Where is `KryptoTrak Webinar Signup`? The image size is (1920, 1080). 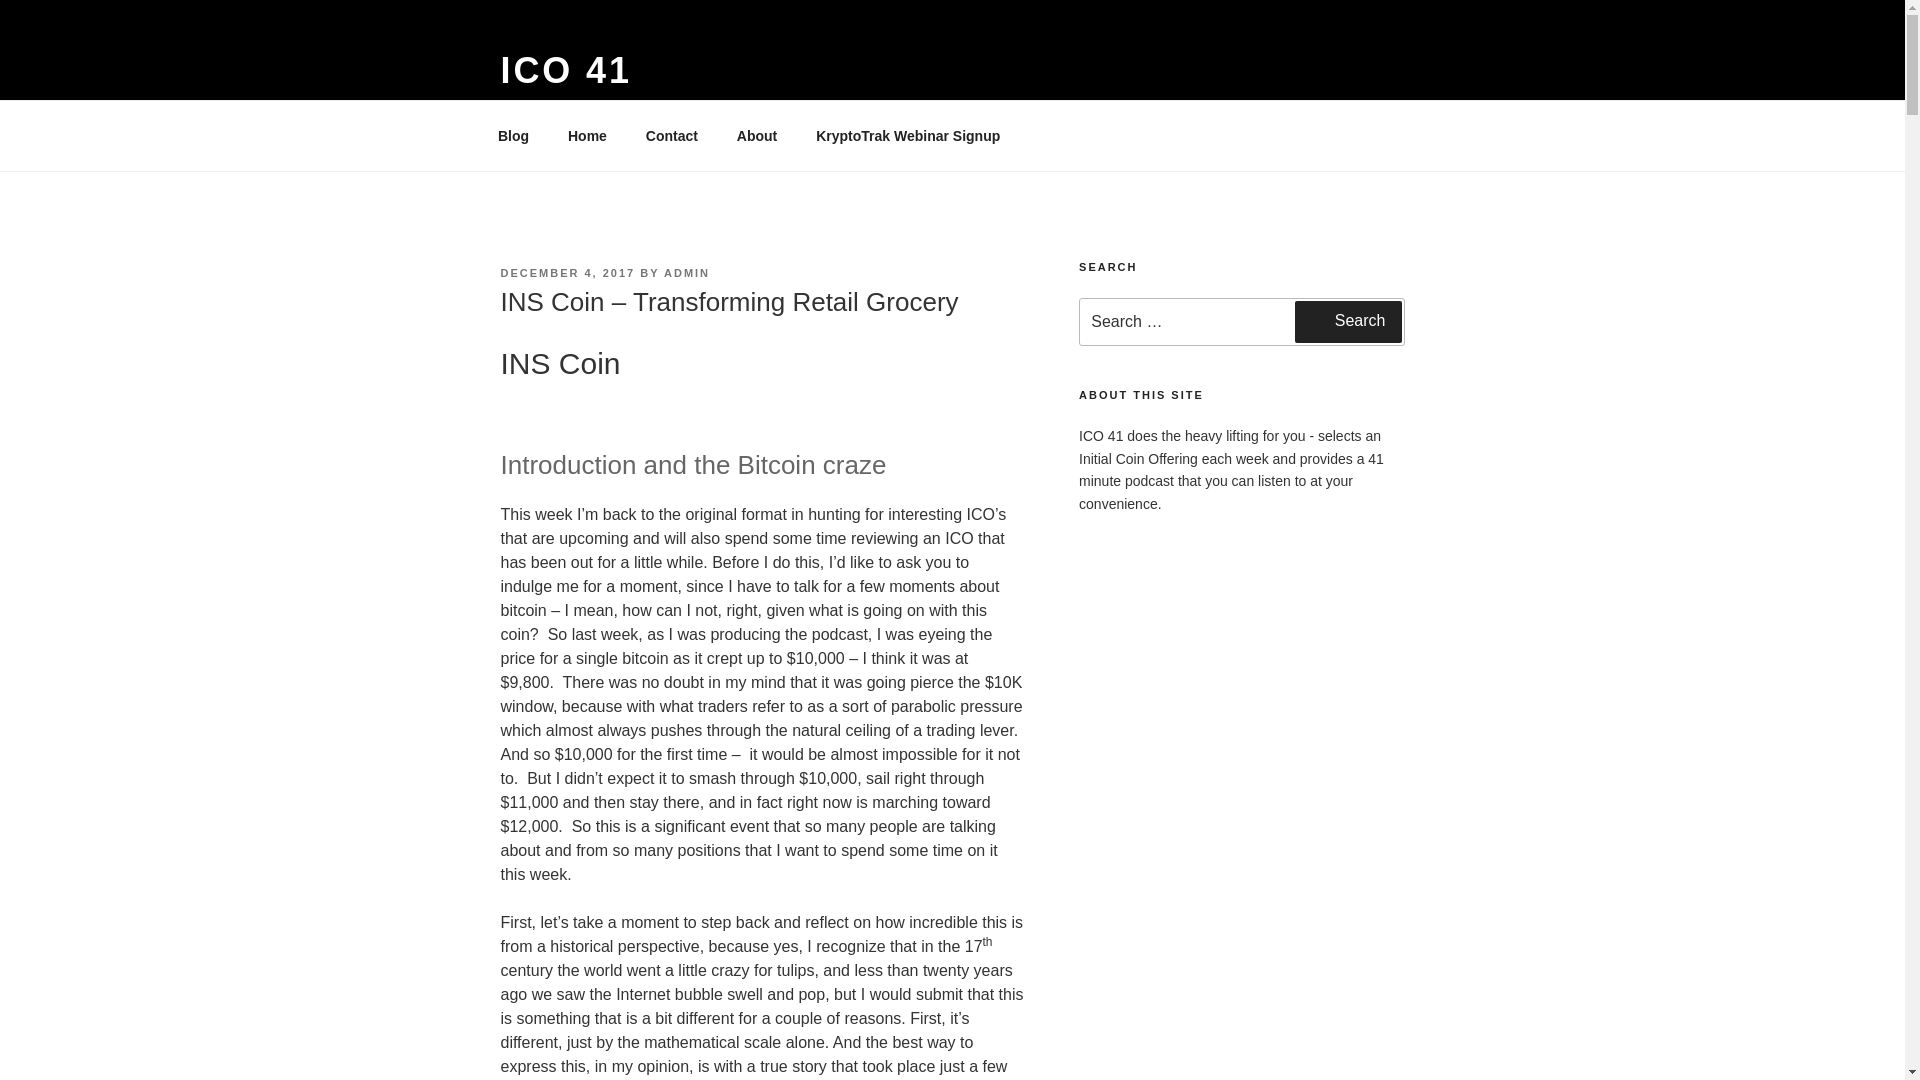
KryptoTrak Webinar Signup is located at coordinates (908, 136).